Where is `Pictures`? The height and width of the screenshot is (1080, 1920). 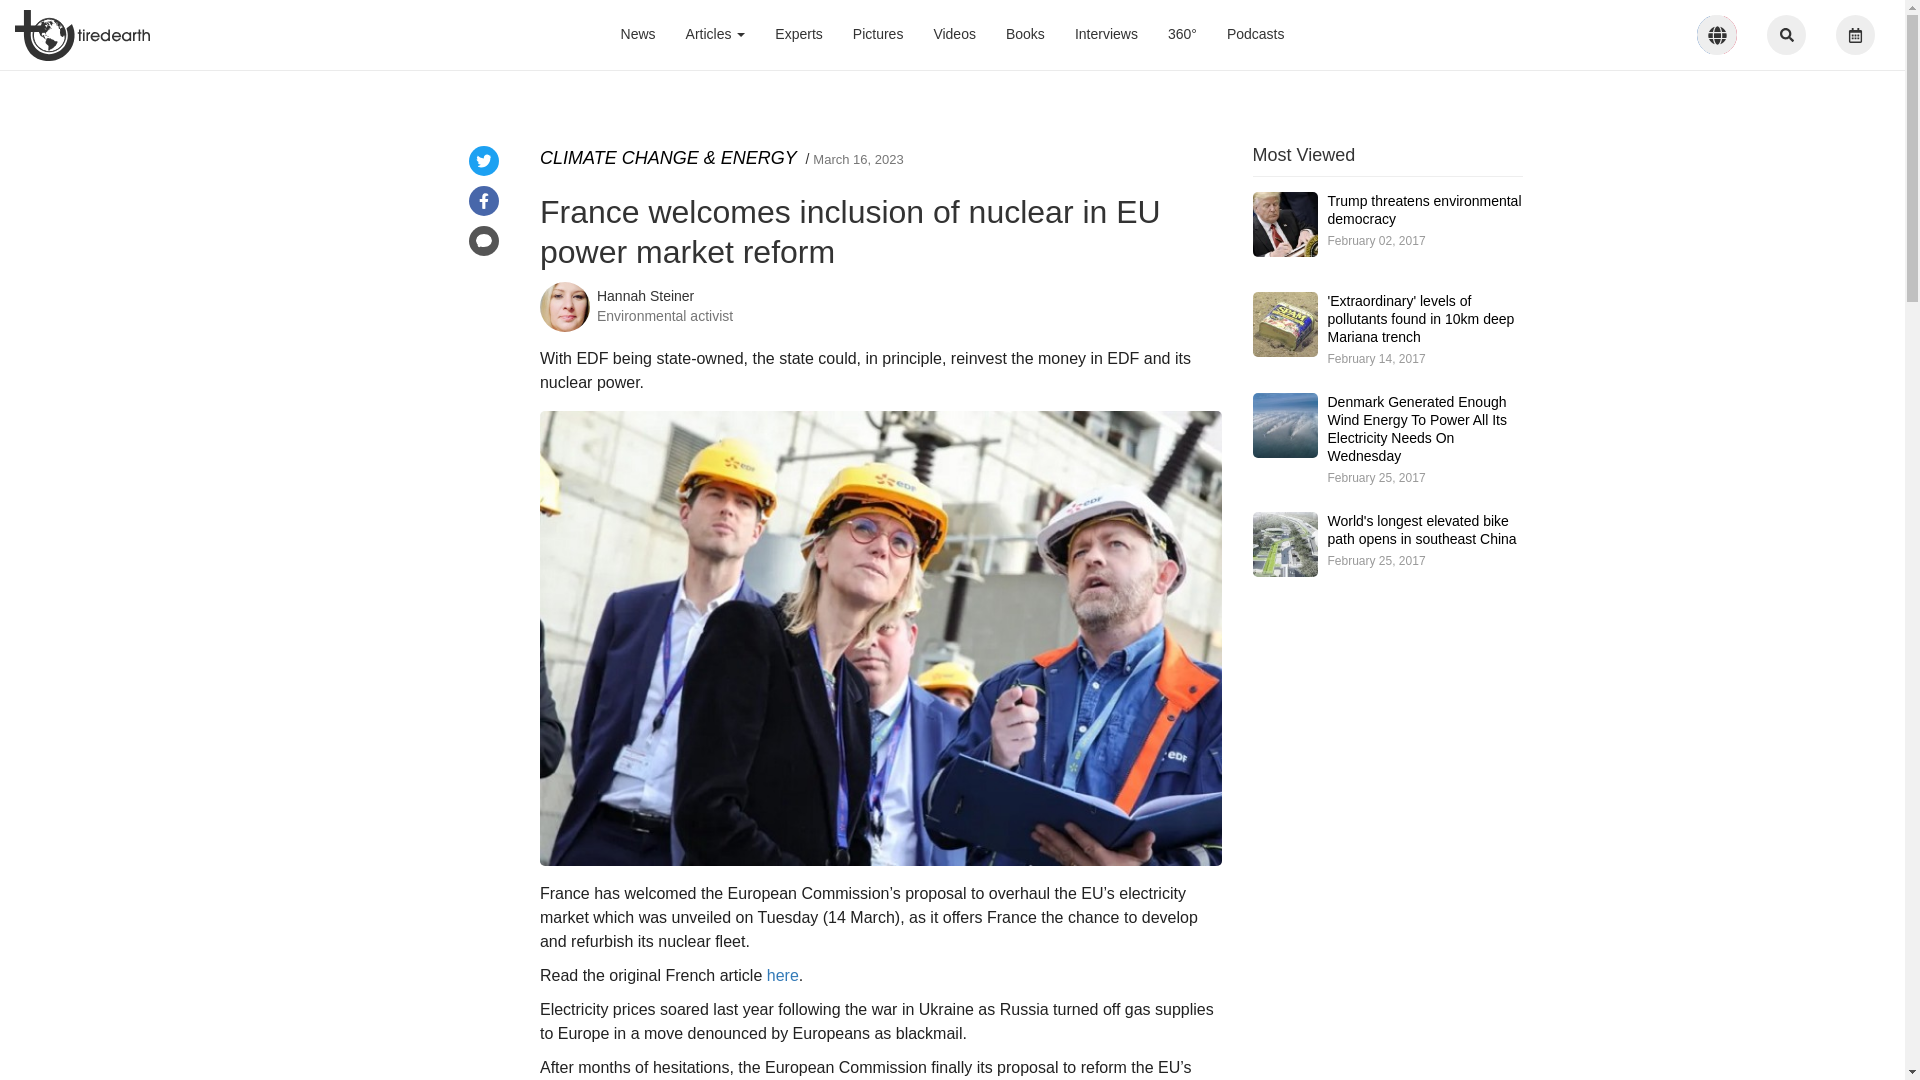
Pictures is located at coordinates (878, 34).